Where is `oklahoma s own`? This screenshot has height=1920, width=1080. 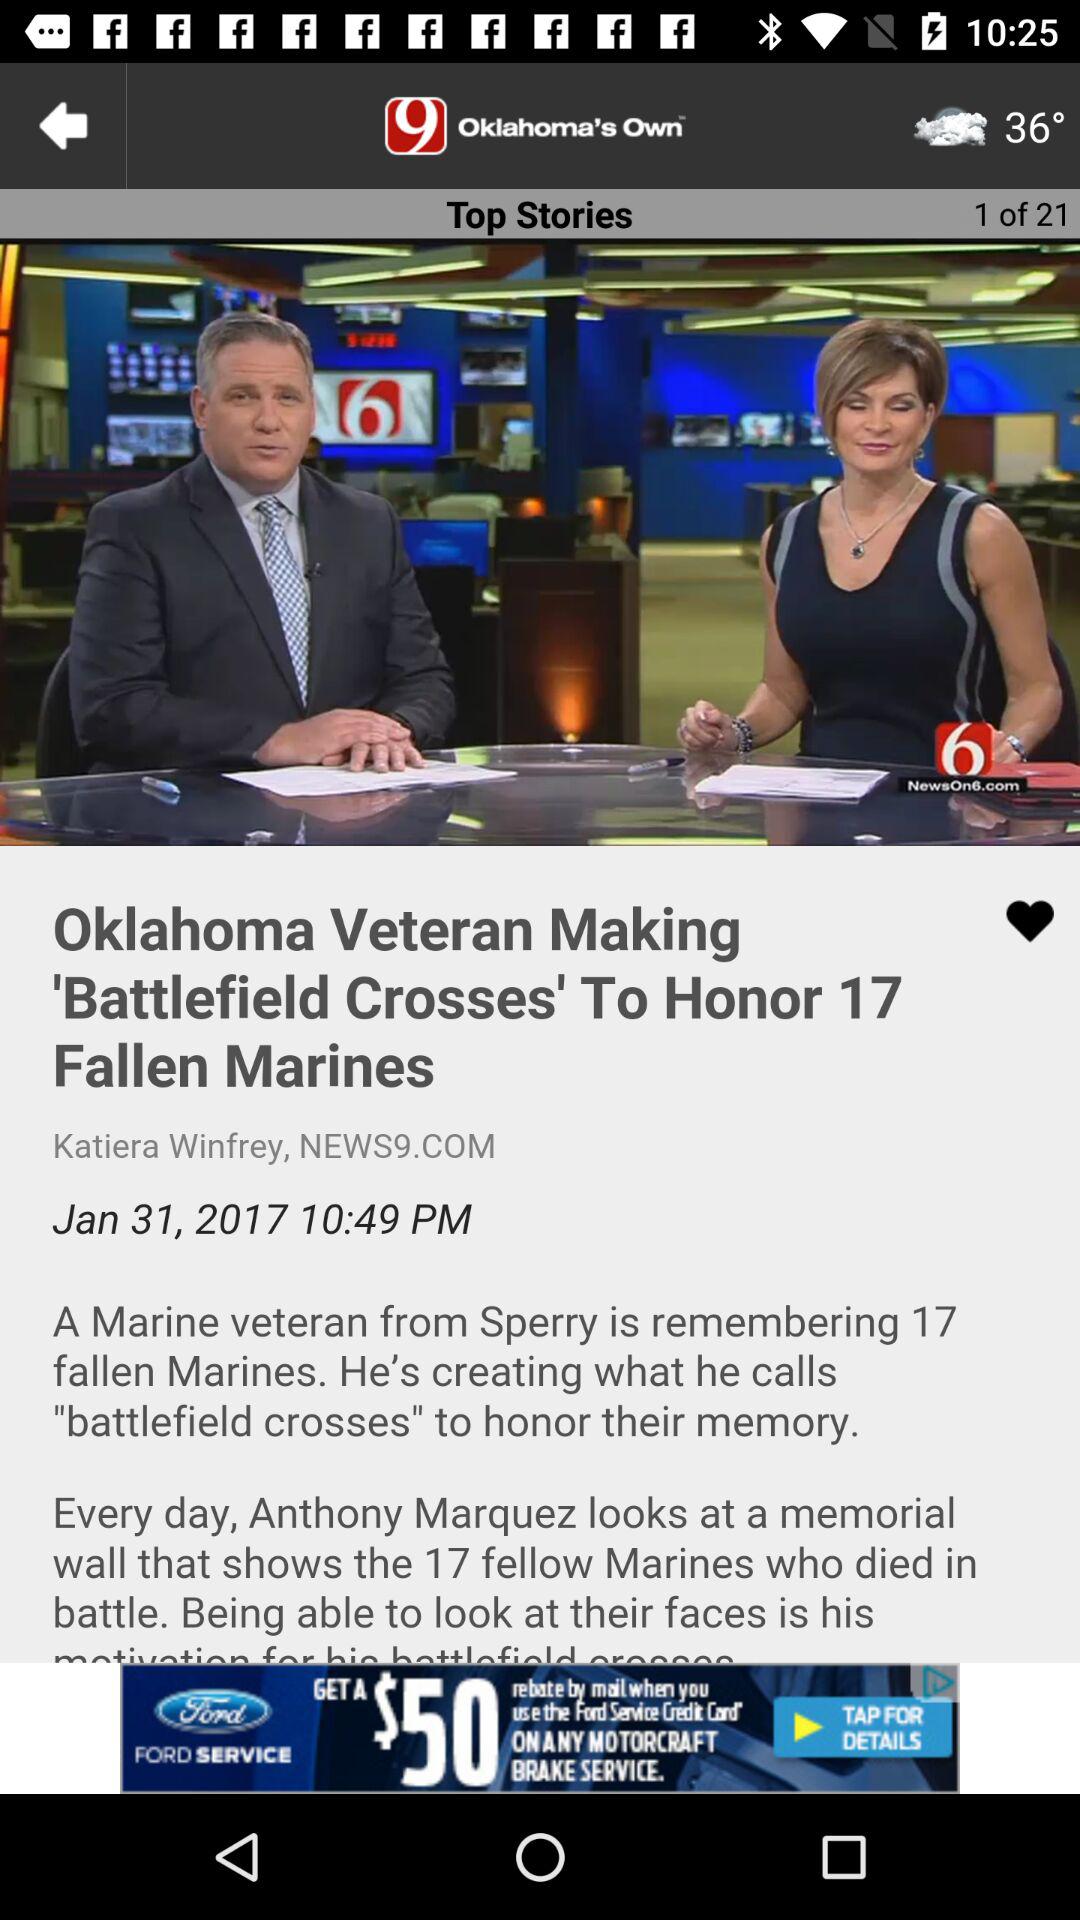
oklahoma s own is located at coordinates (540, 126).